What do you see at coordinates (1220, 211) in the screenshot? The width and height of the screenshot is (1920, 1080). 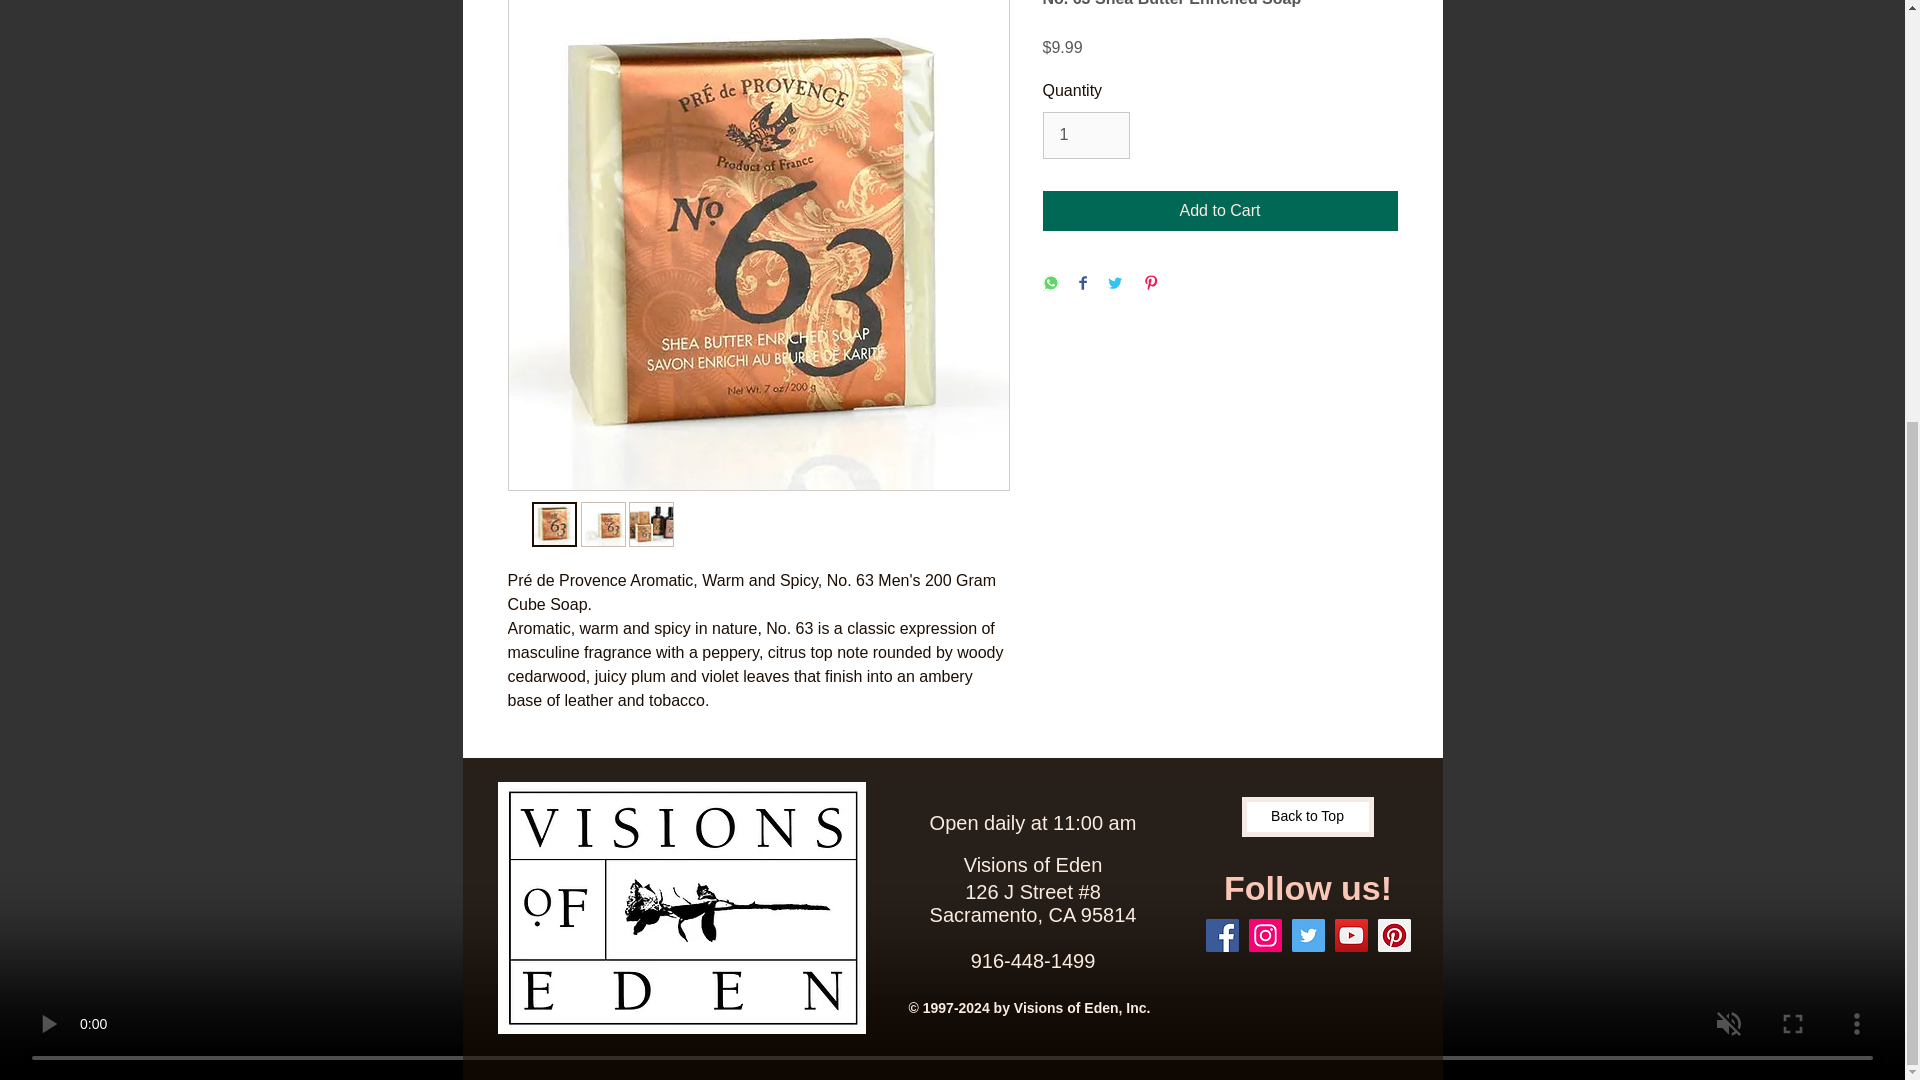 I see `Add to Cart` at bounding box center [1220, 211].